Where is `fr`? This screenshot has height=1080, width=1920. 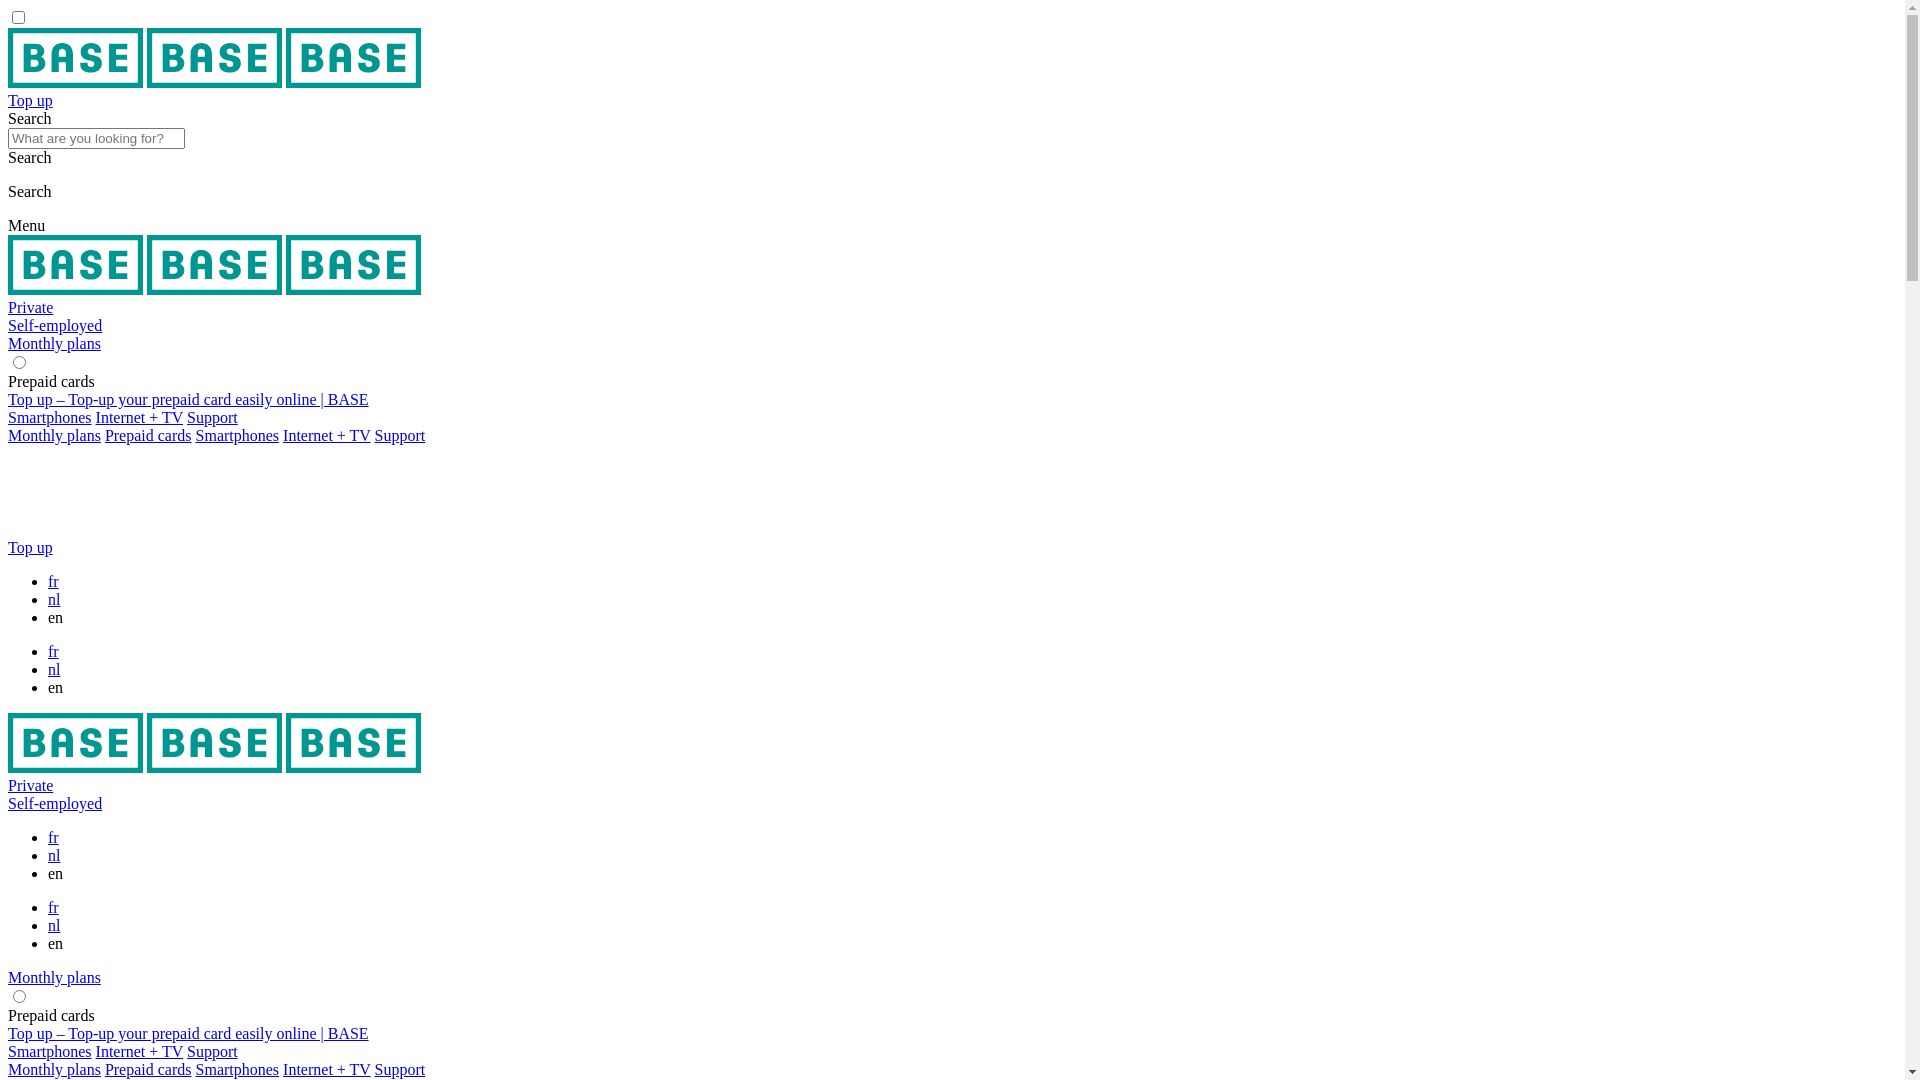
fr is located at coordinates (54, 582).